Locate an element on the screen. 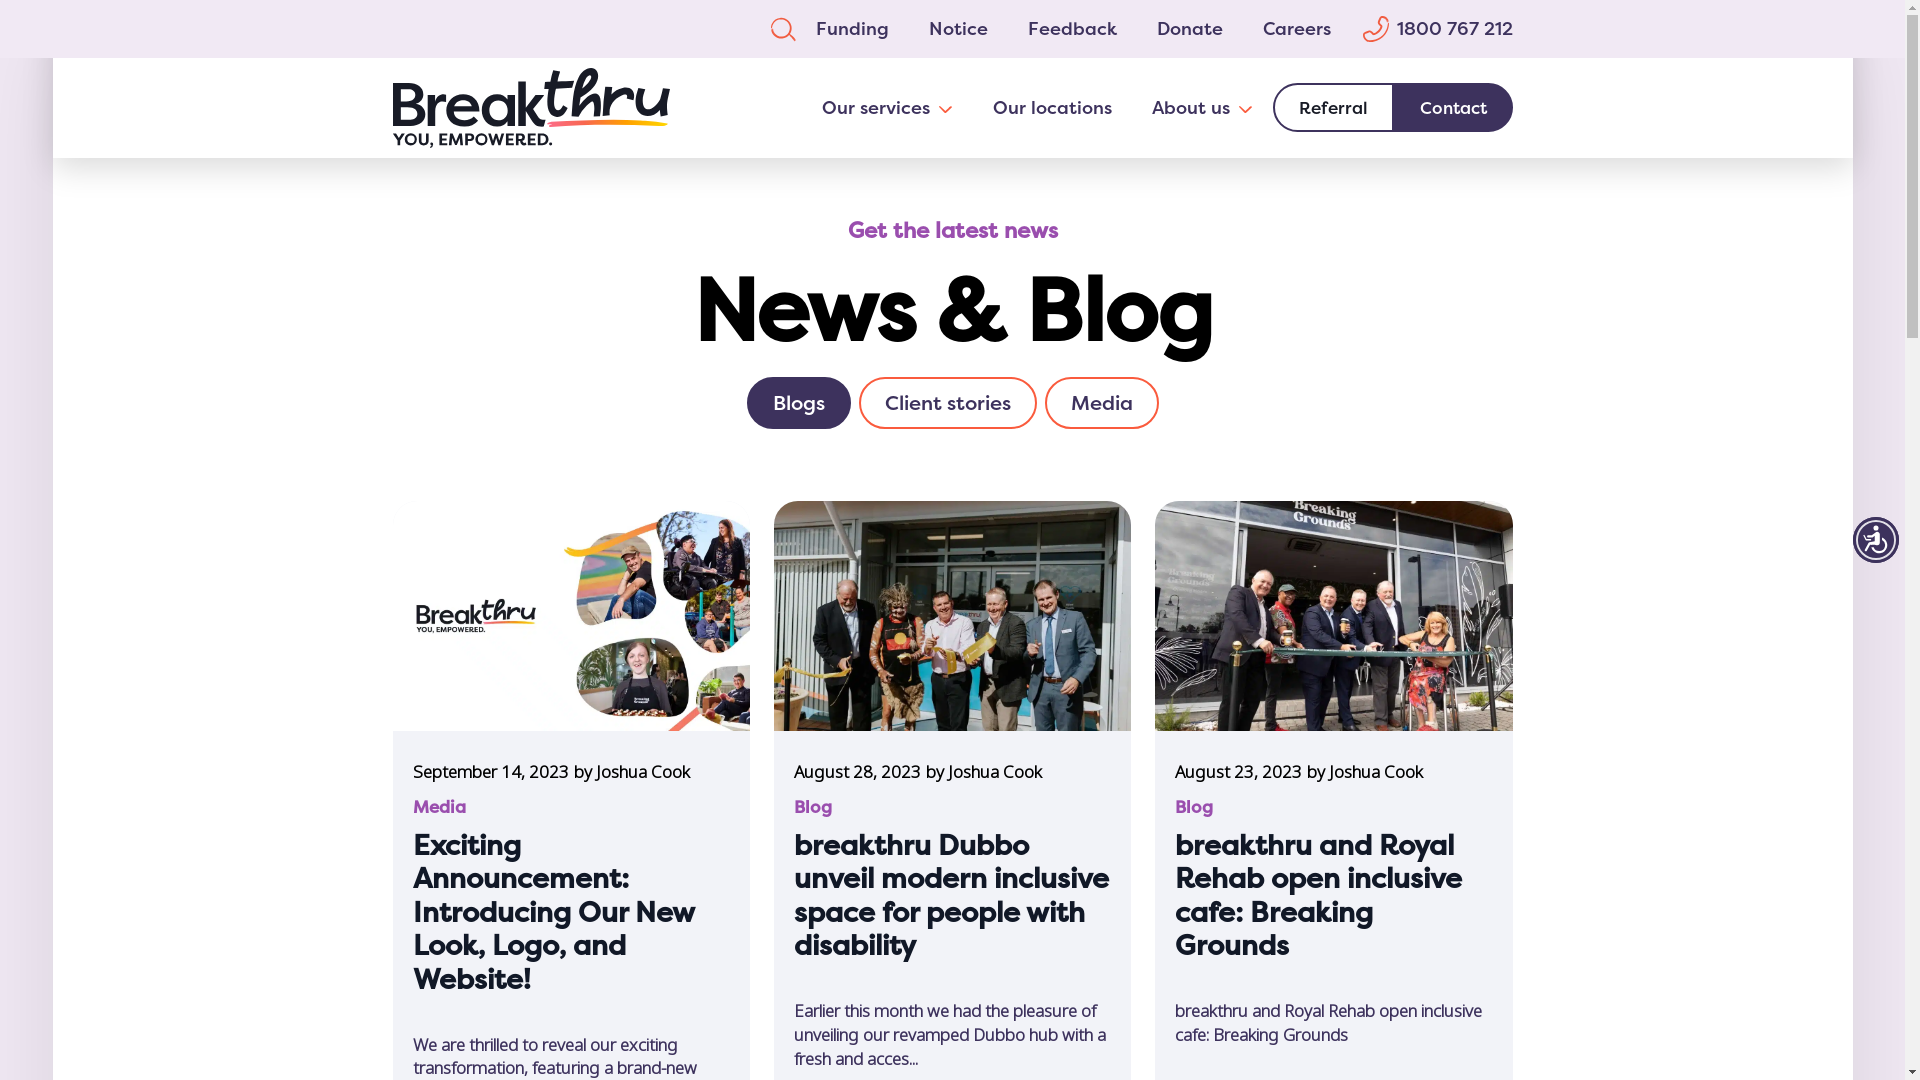 The image size is (1920, 1080). About us is located at coordinates (1181, 108).